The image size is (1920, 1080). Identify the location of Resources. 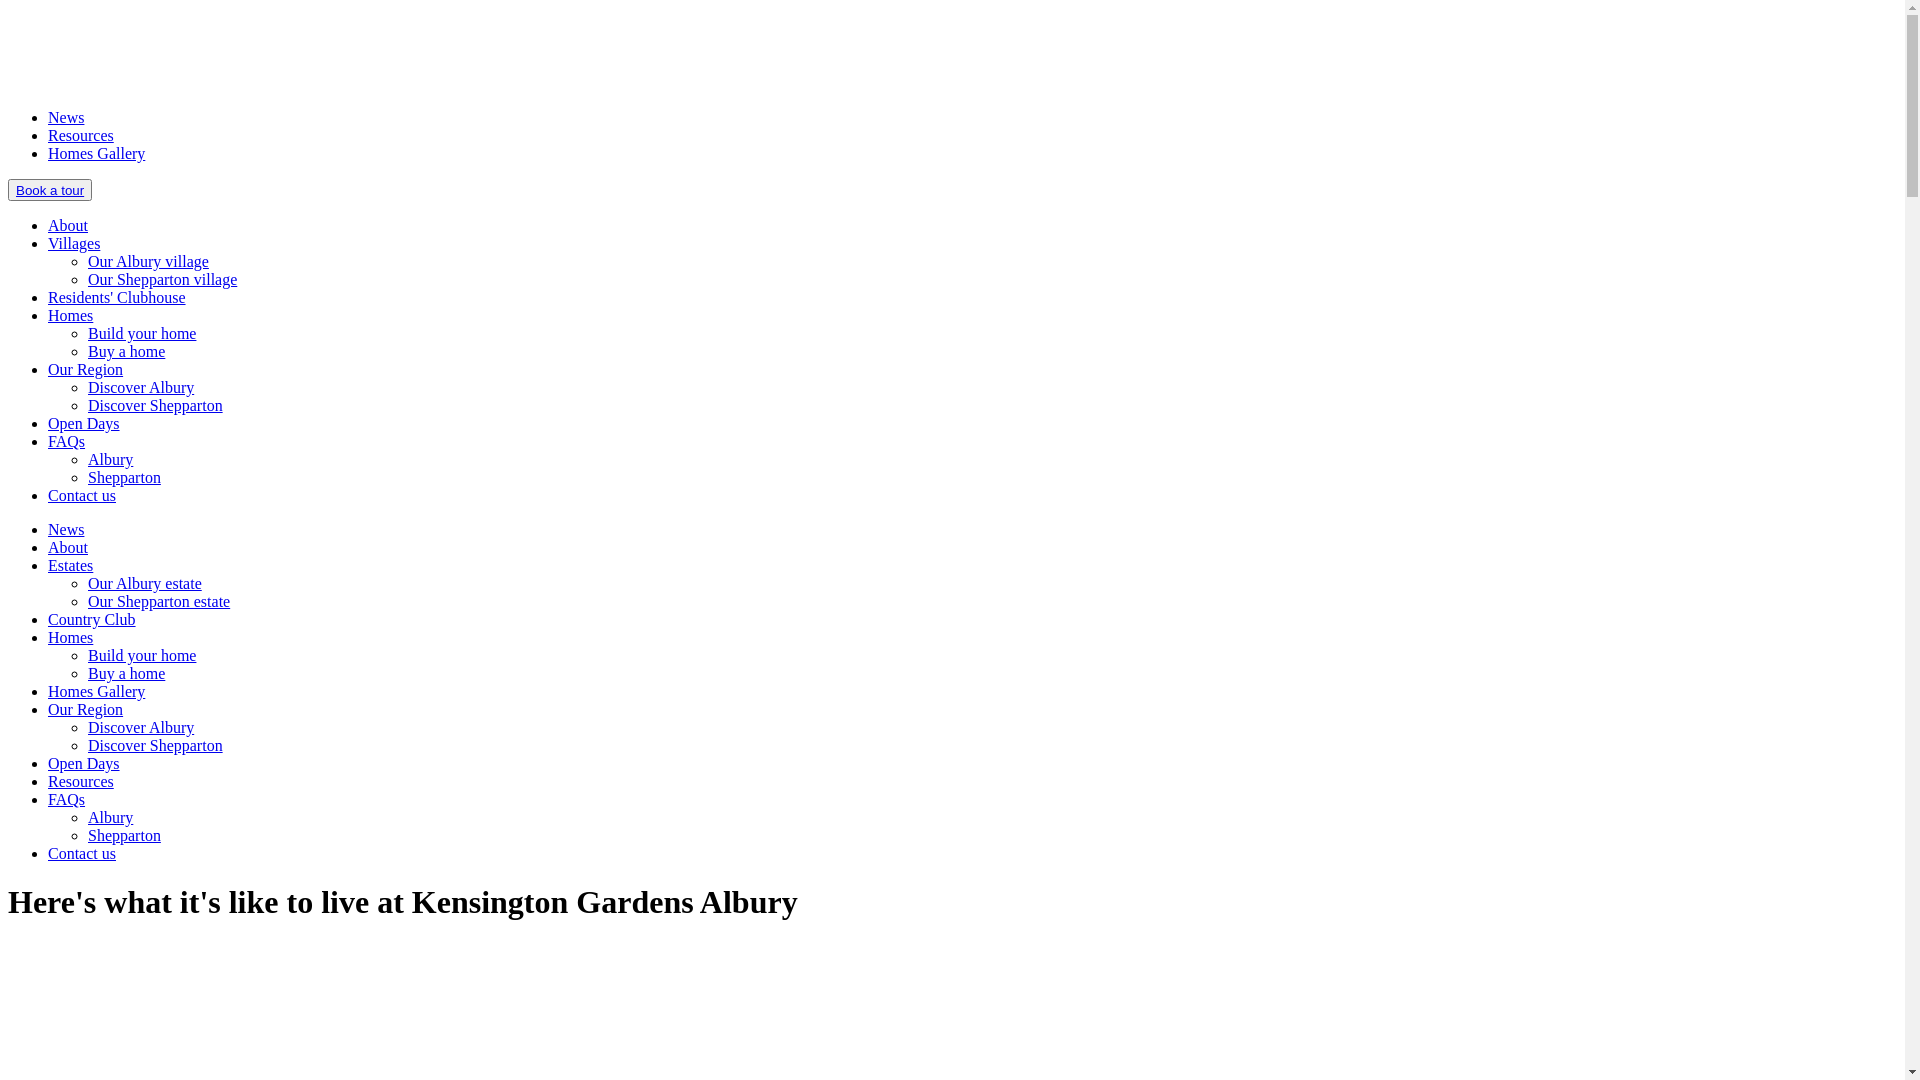
(81, 782).